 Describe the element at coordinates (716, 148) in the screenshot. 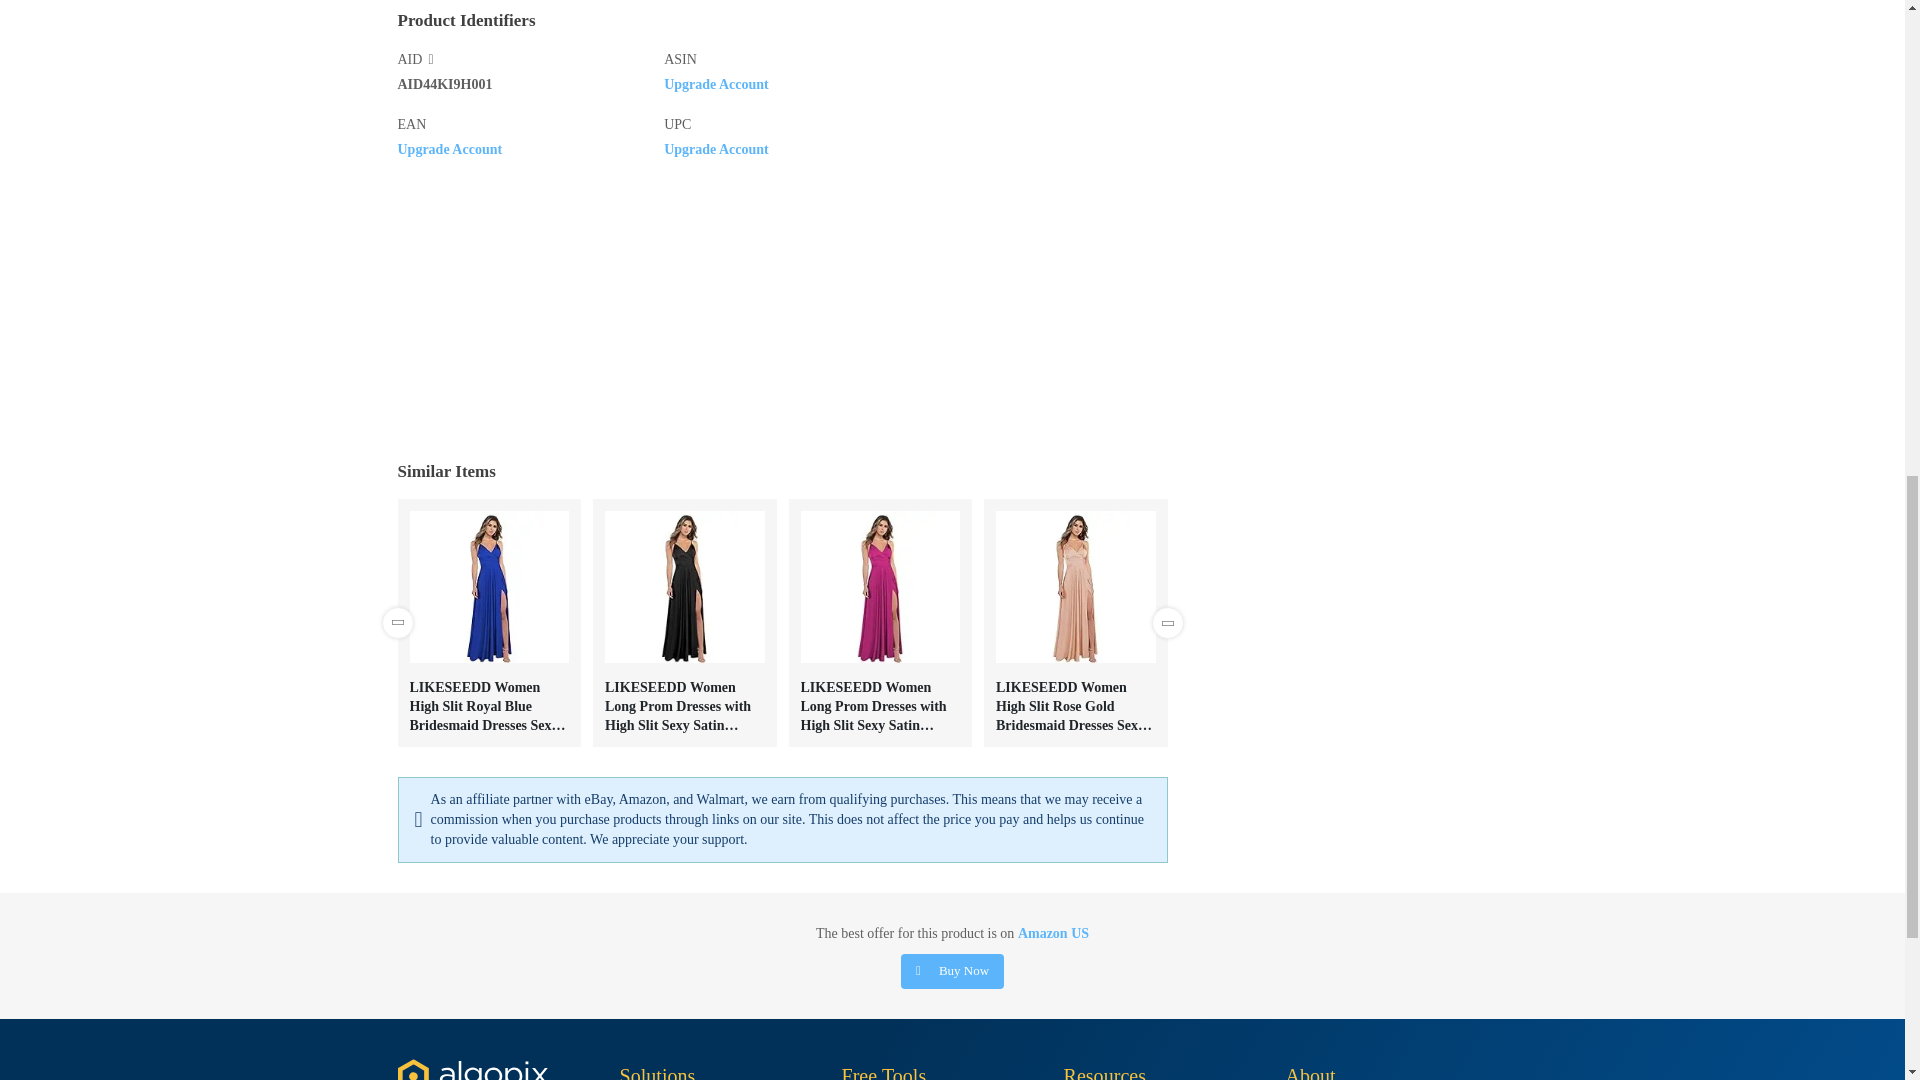

I see `Upgrade Account` at that location.